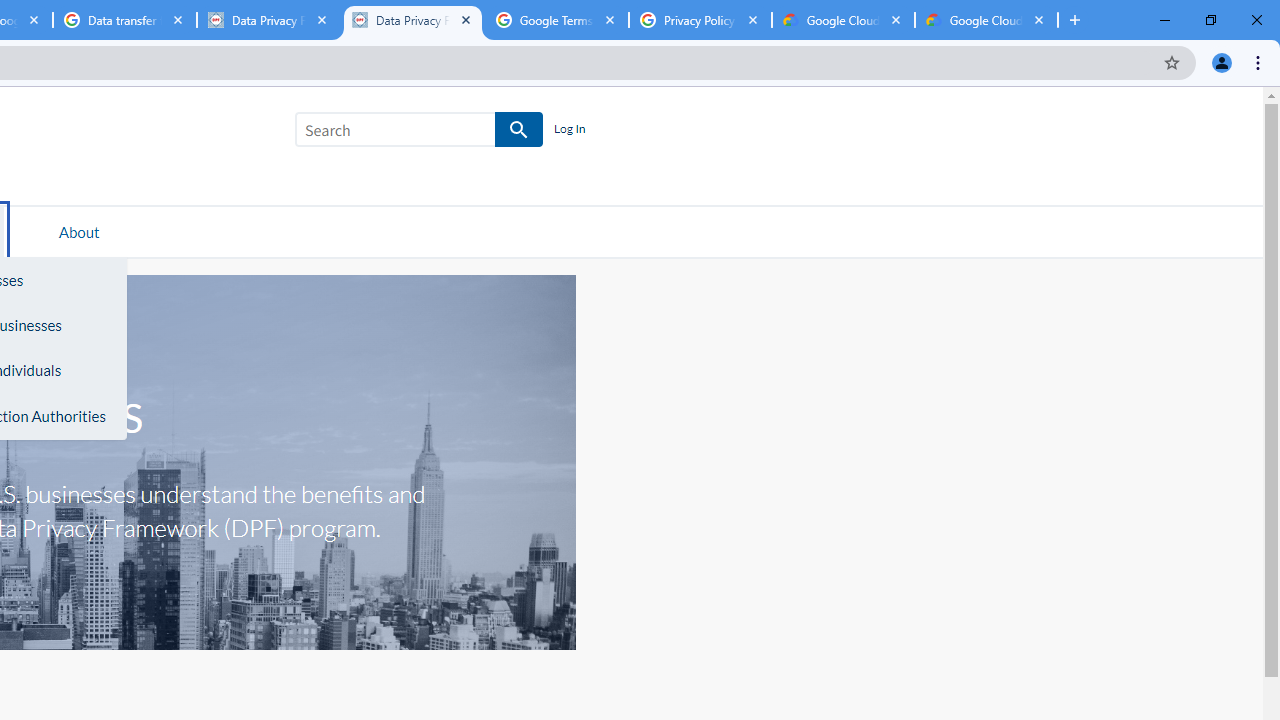 The height and width of the screenshot is (720, 1280). What do you see at coordinates (419, 133) in the screenshot?
I see `Search SEARCH` at bounding box center [419, 133].